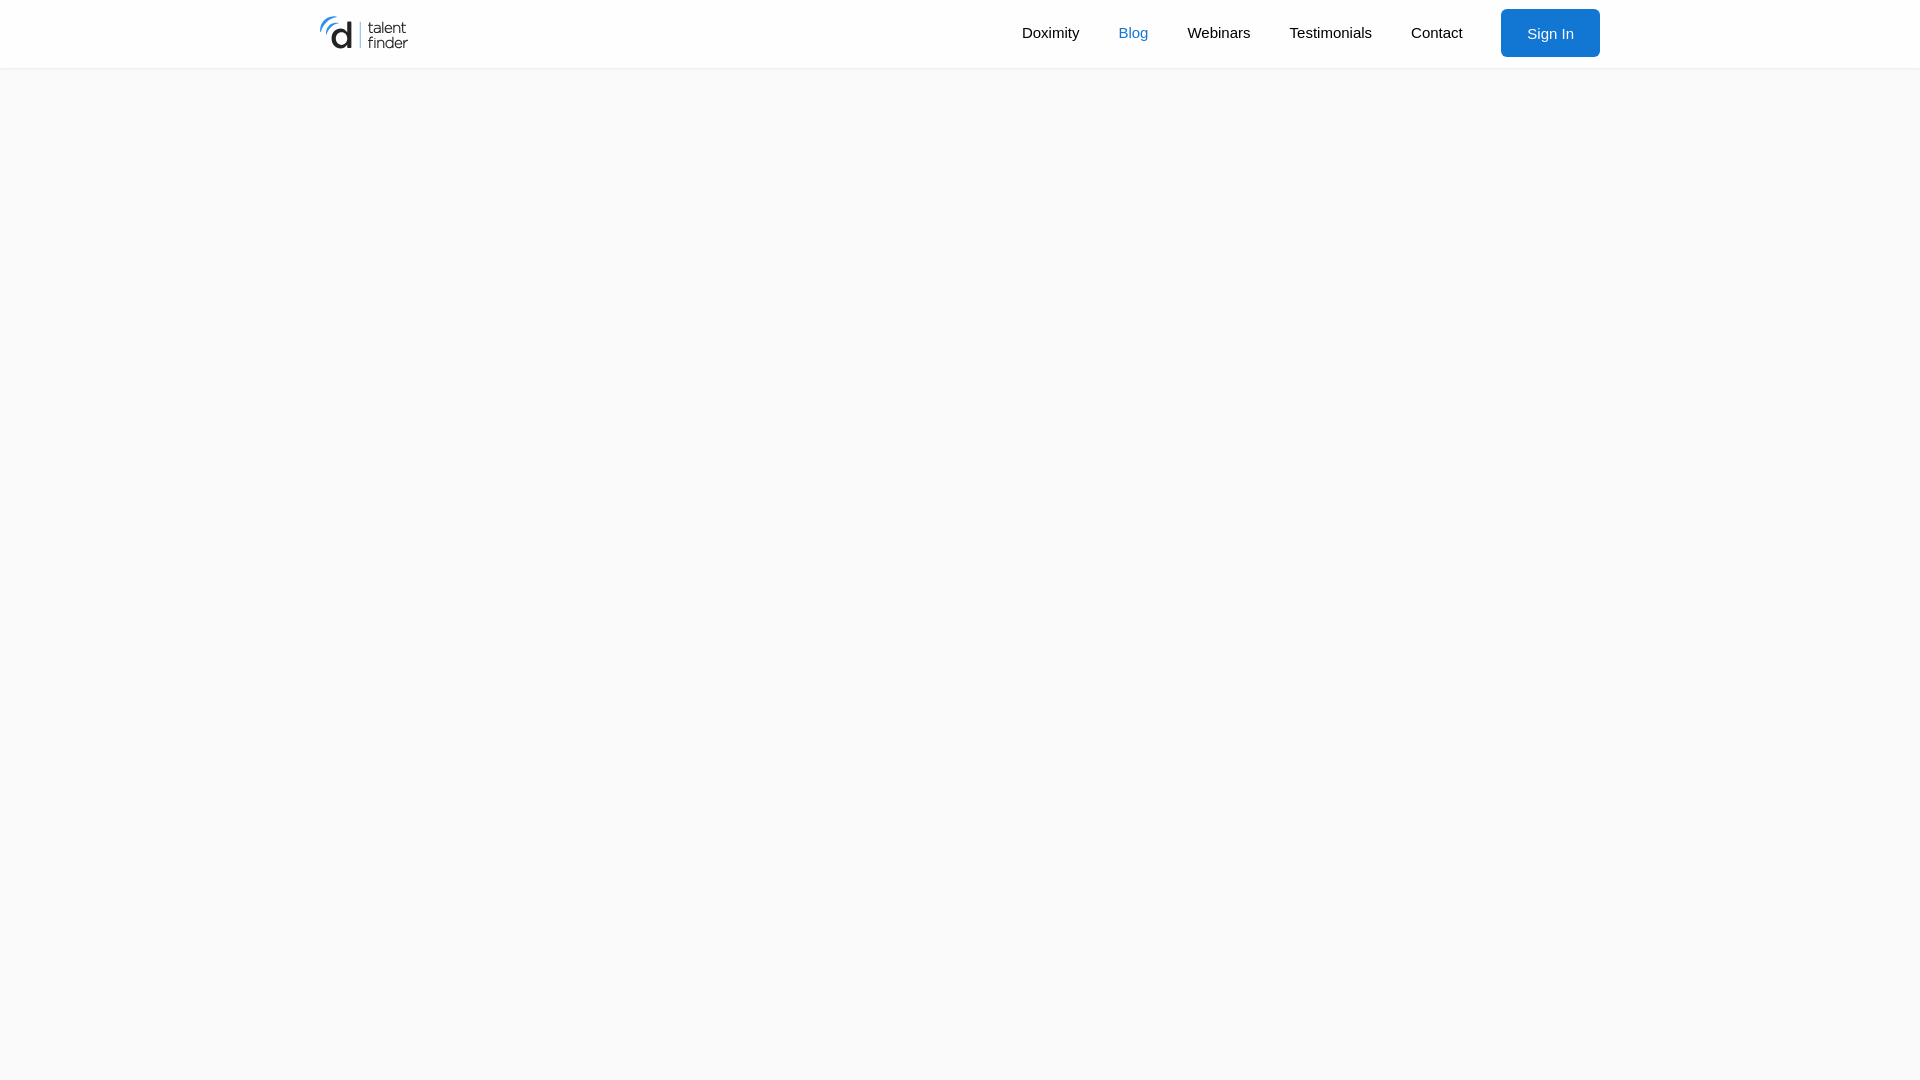 The height and width of the screenshot is (1080, 1920). I want to click on Webinars, so click(1218, 32).